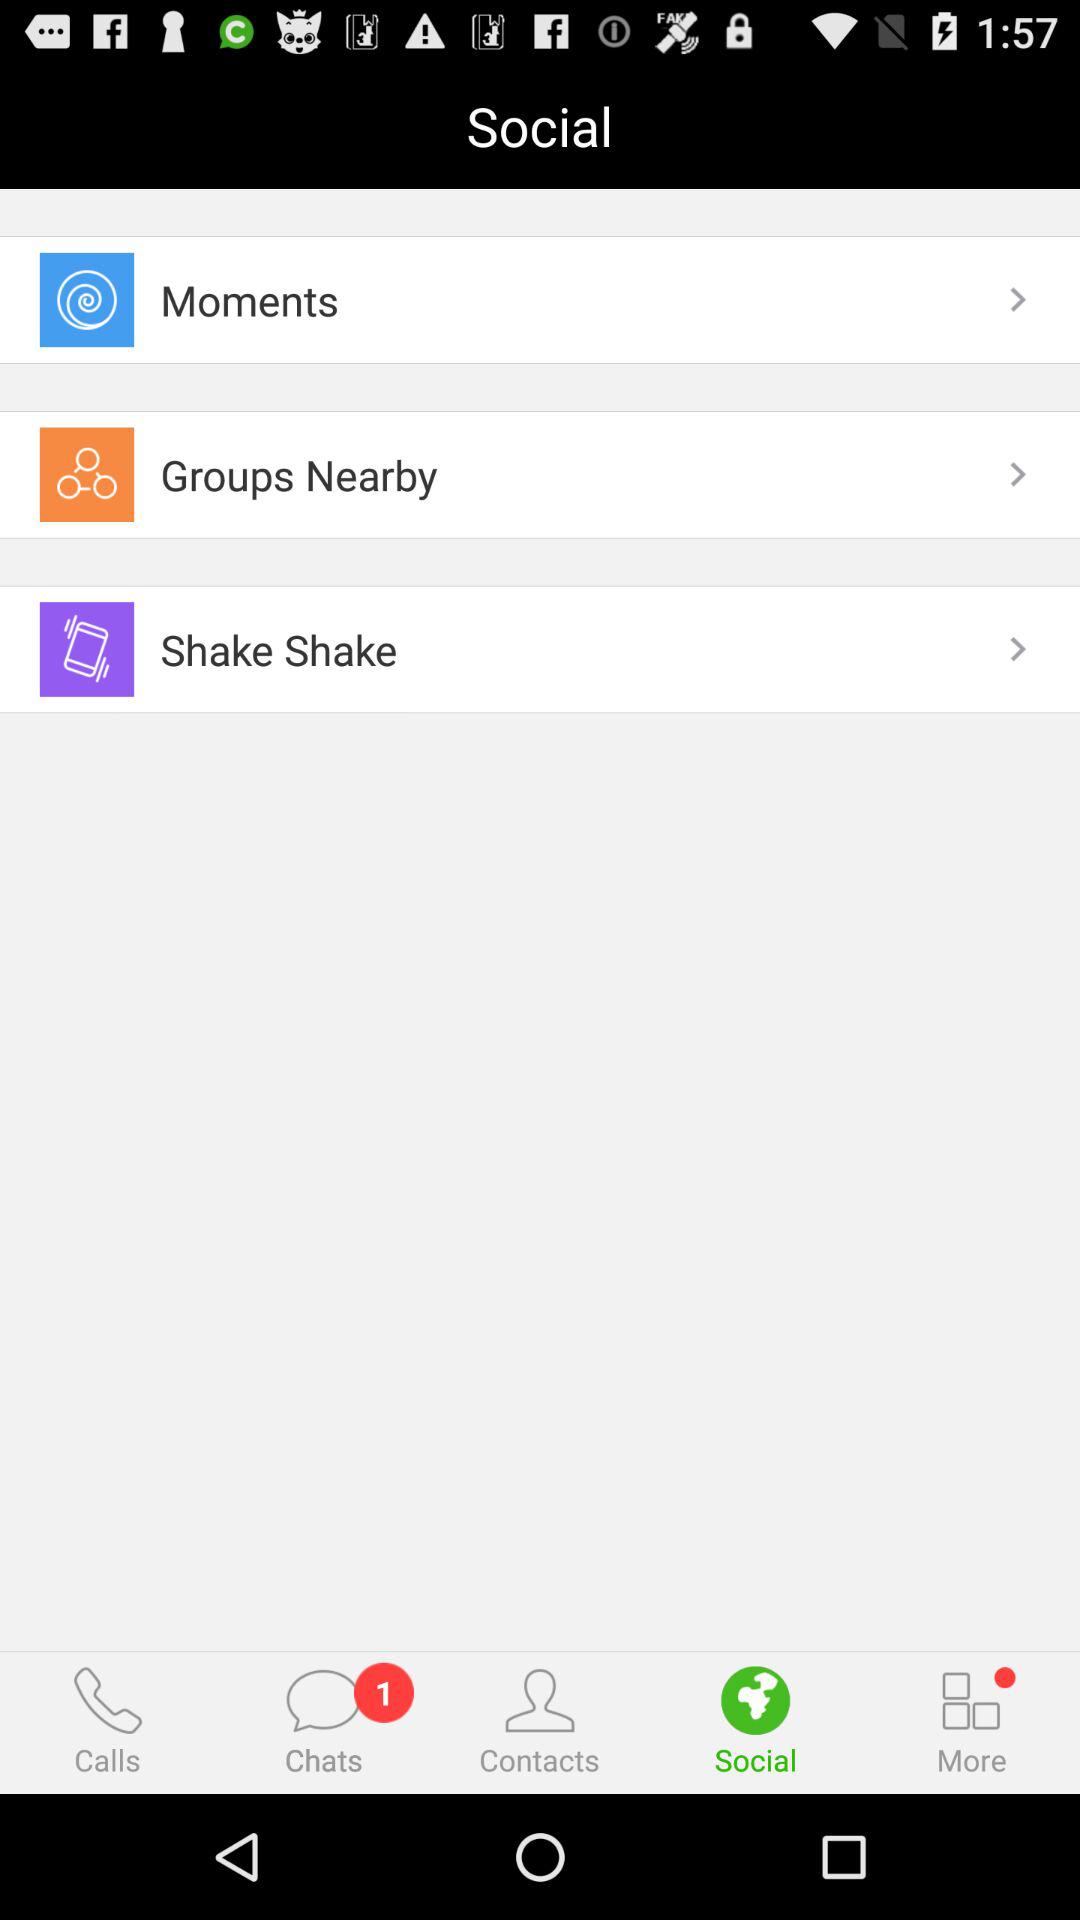  What do you see at coordinates (107, 1700) in the screenshot?
I see `click on telephone symbol` at bounding box center [107, 1700].